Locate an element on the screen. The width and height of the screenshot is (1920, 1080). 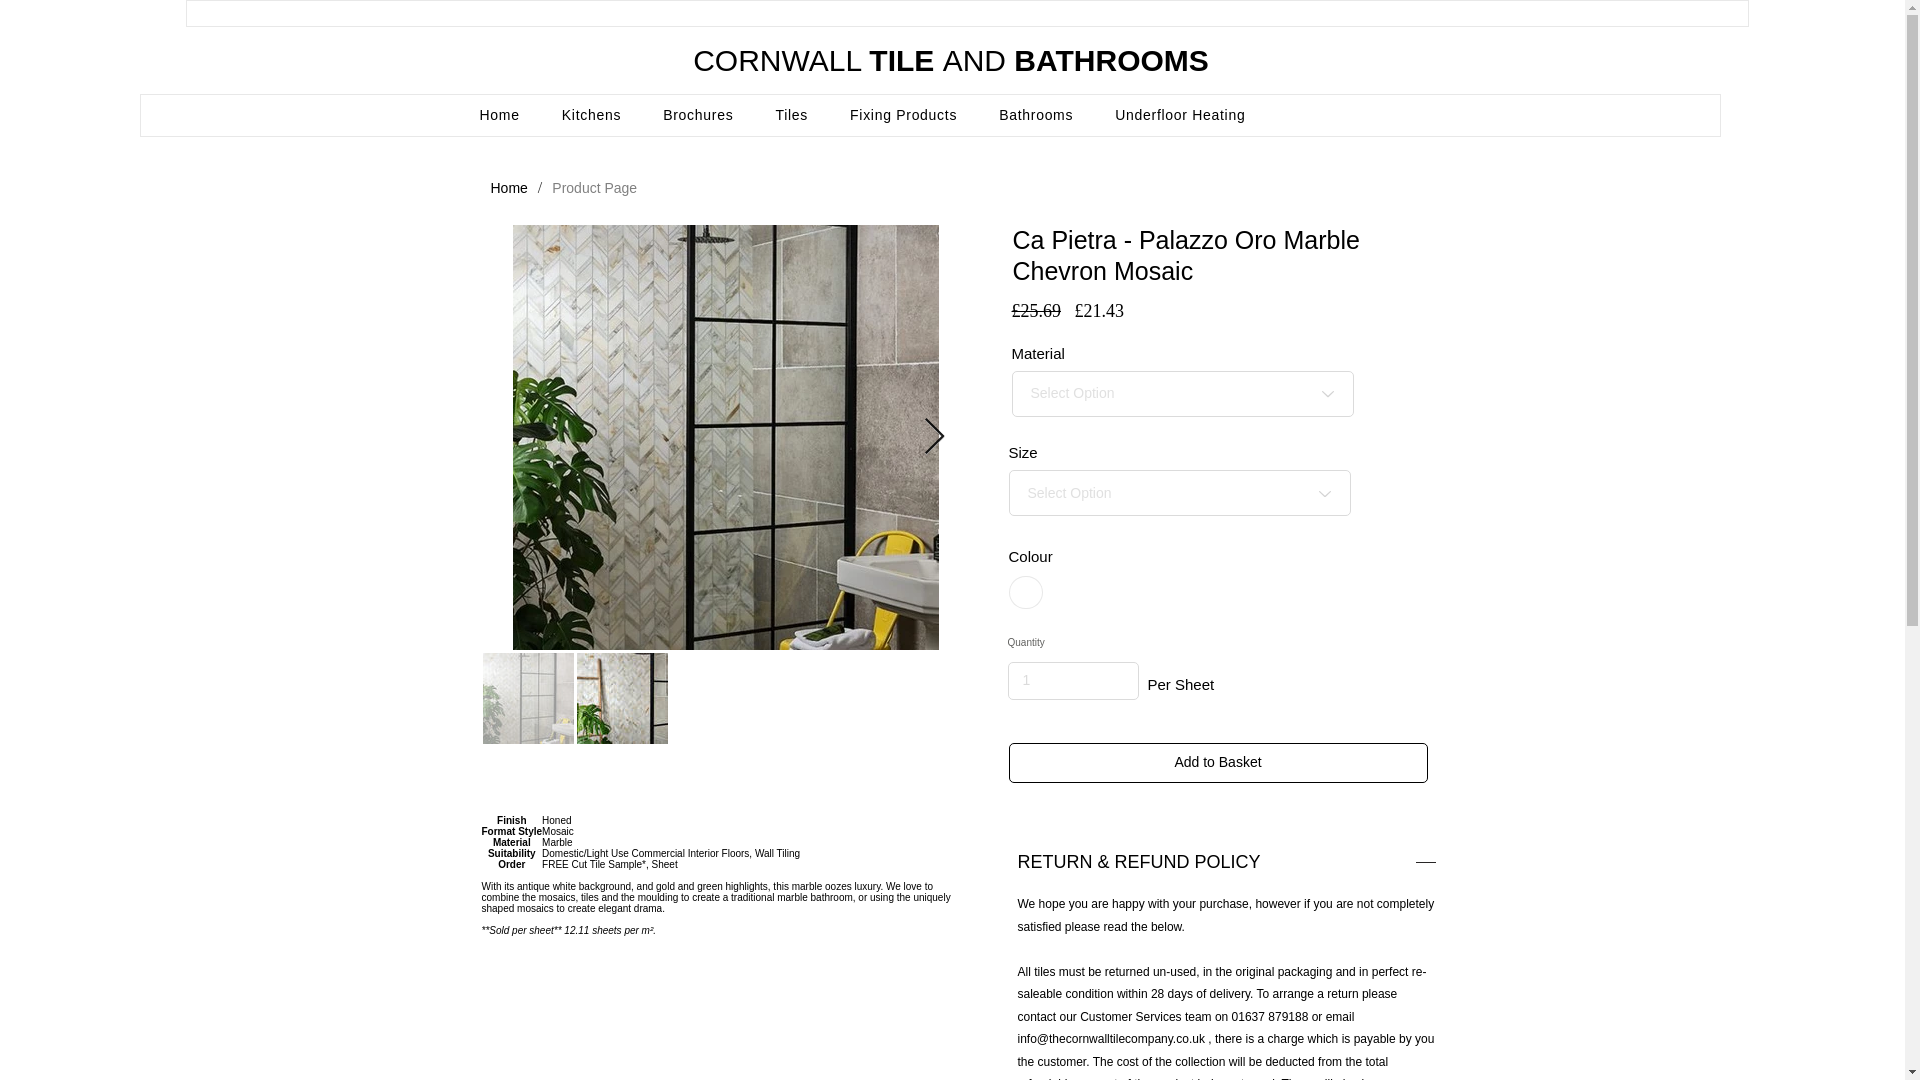
Underfloor Heating is located at coordinates (1180, 114).